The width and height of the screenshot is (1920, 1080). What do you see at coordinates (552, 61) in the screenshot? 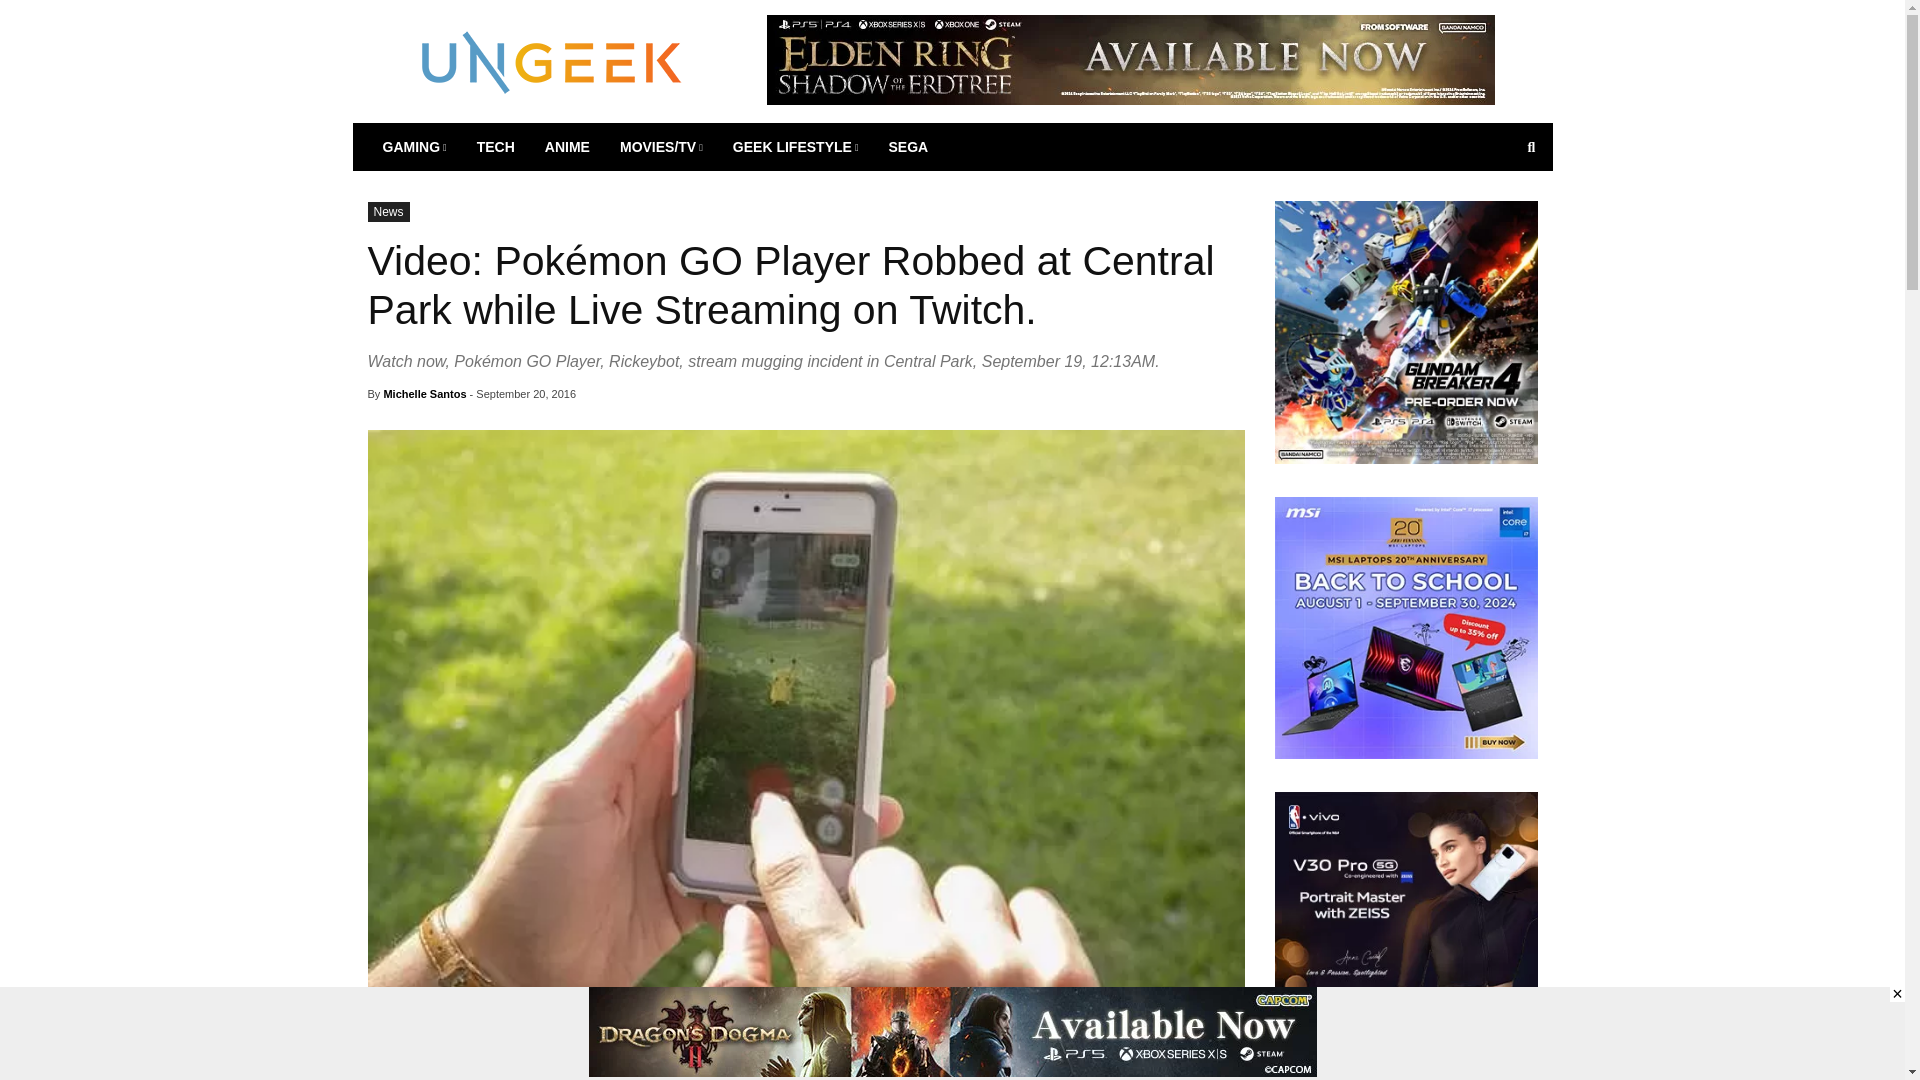
I see `UnGeek` at bounding box center [552, 61].